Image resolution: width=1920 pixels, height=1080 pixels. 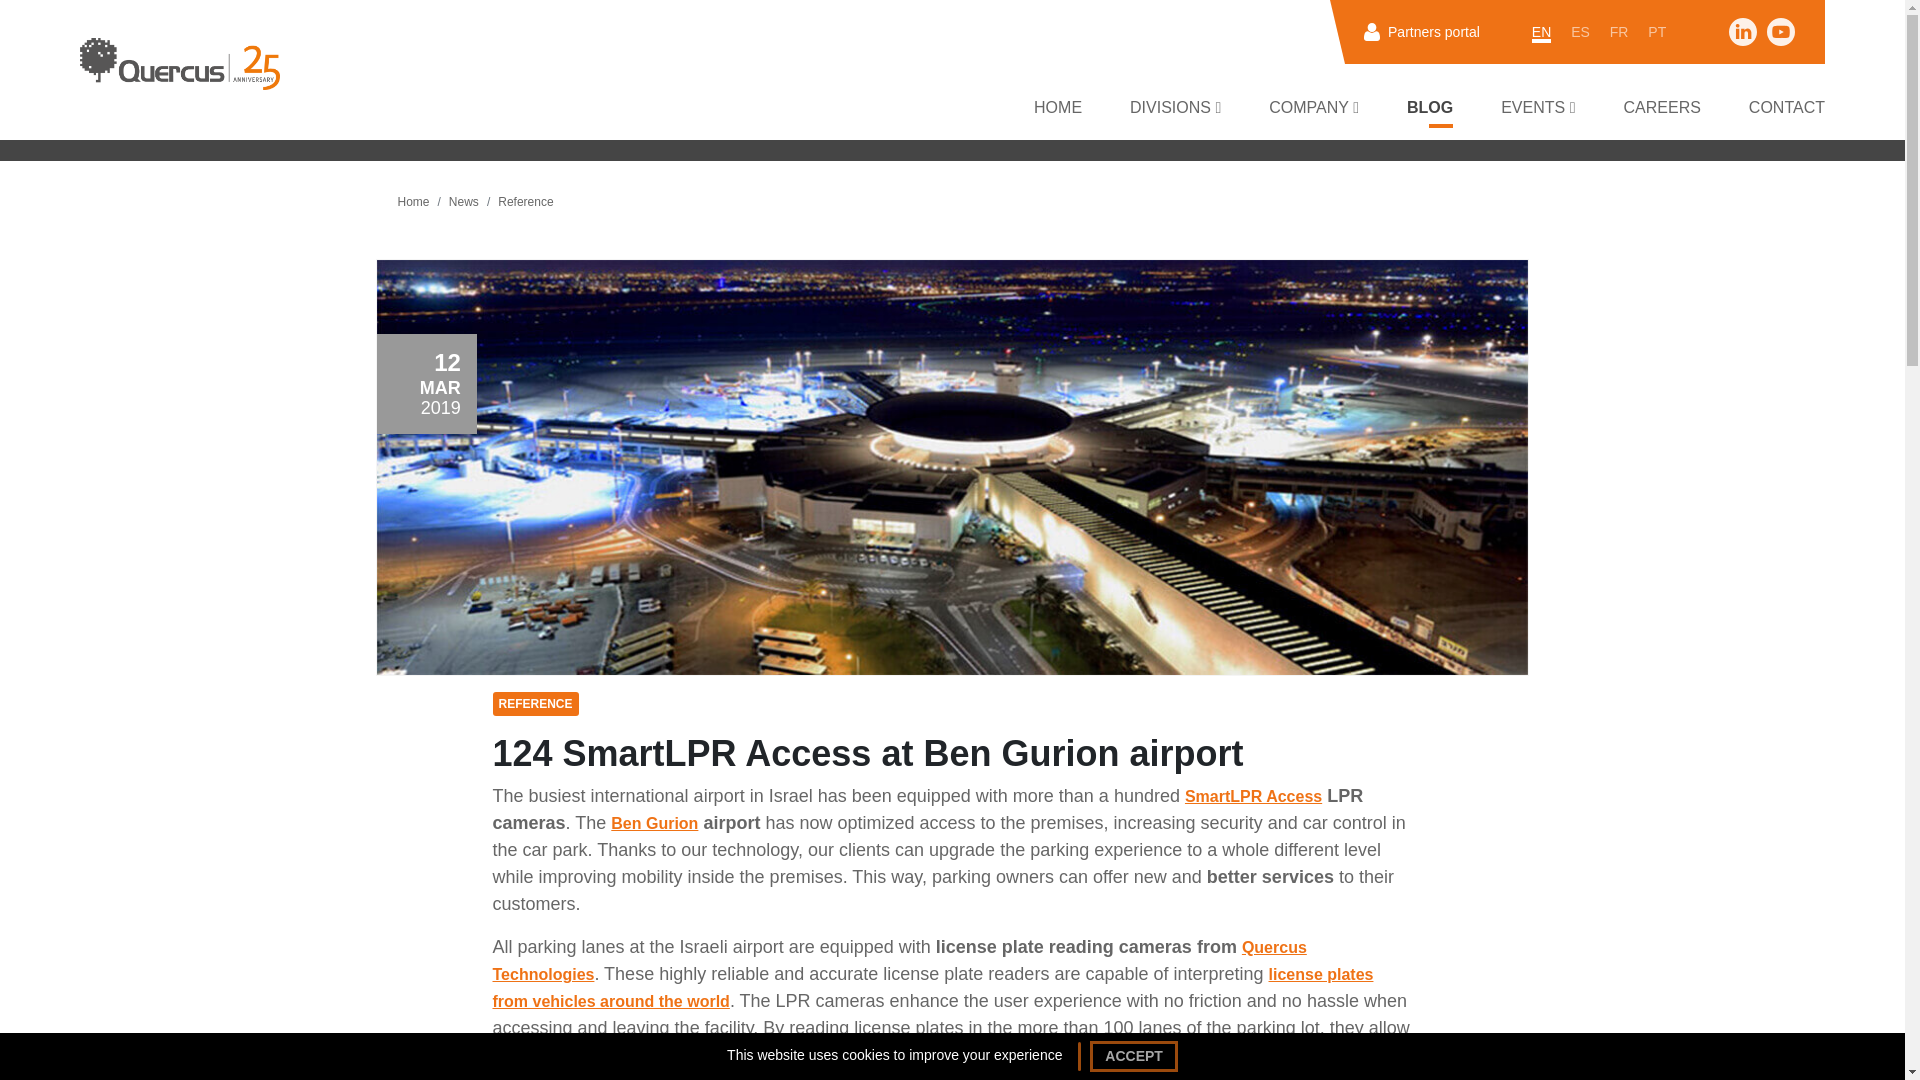 What do you see at coordinates (180, 63) in the screenshot?
I see `inicio` at bounding box center [180, 63].